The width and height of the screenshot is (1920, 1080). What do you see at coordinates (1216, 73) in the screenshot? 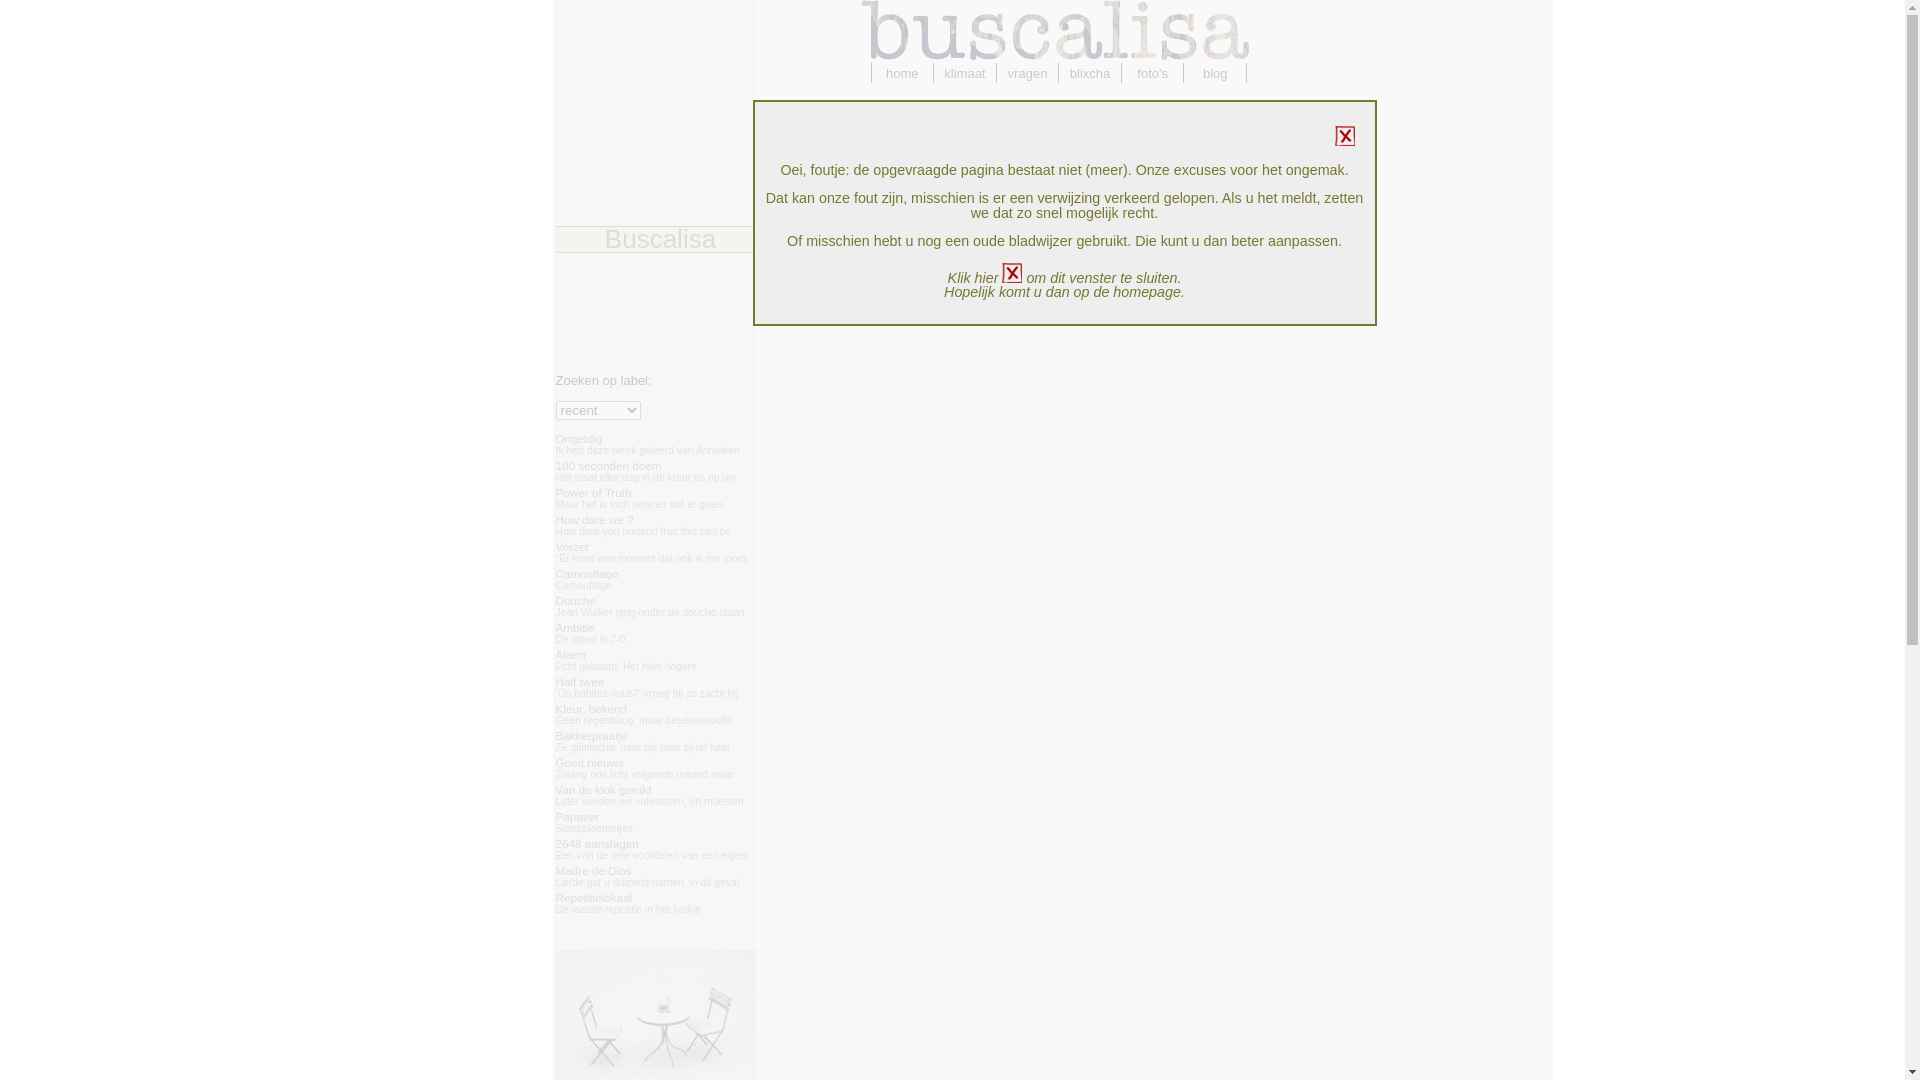
I see `blog` at bounding box center [1216, 73].